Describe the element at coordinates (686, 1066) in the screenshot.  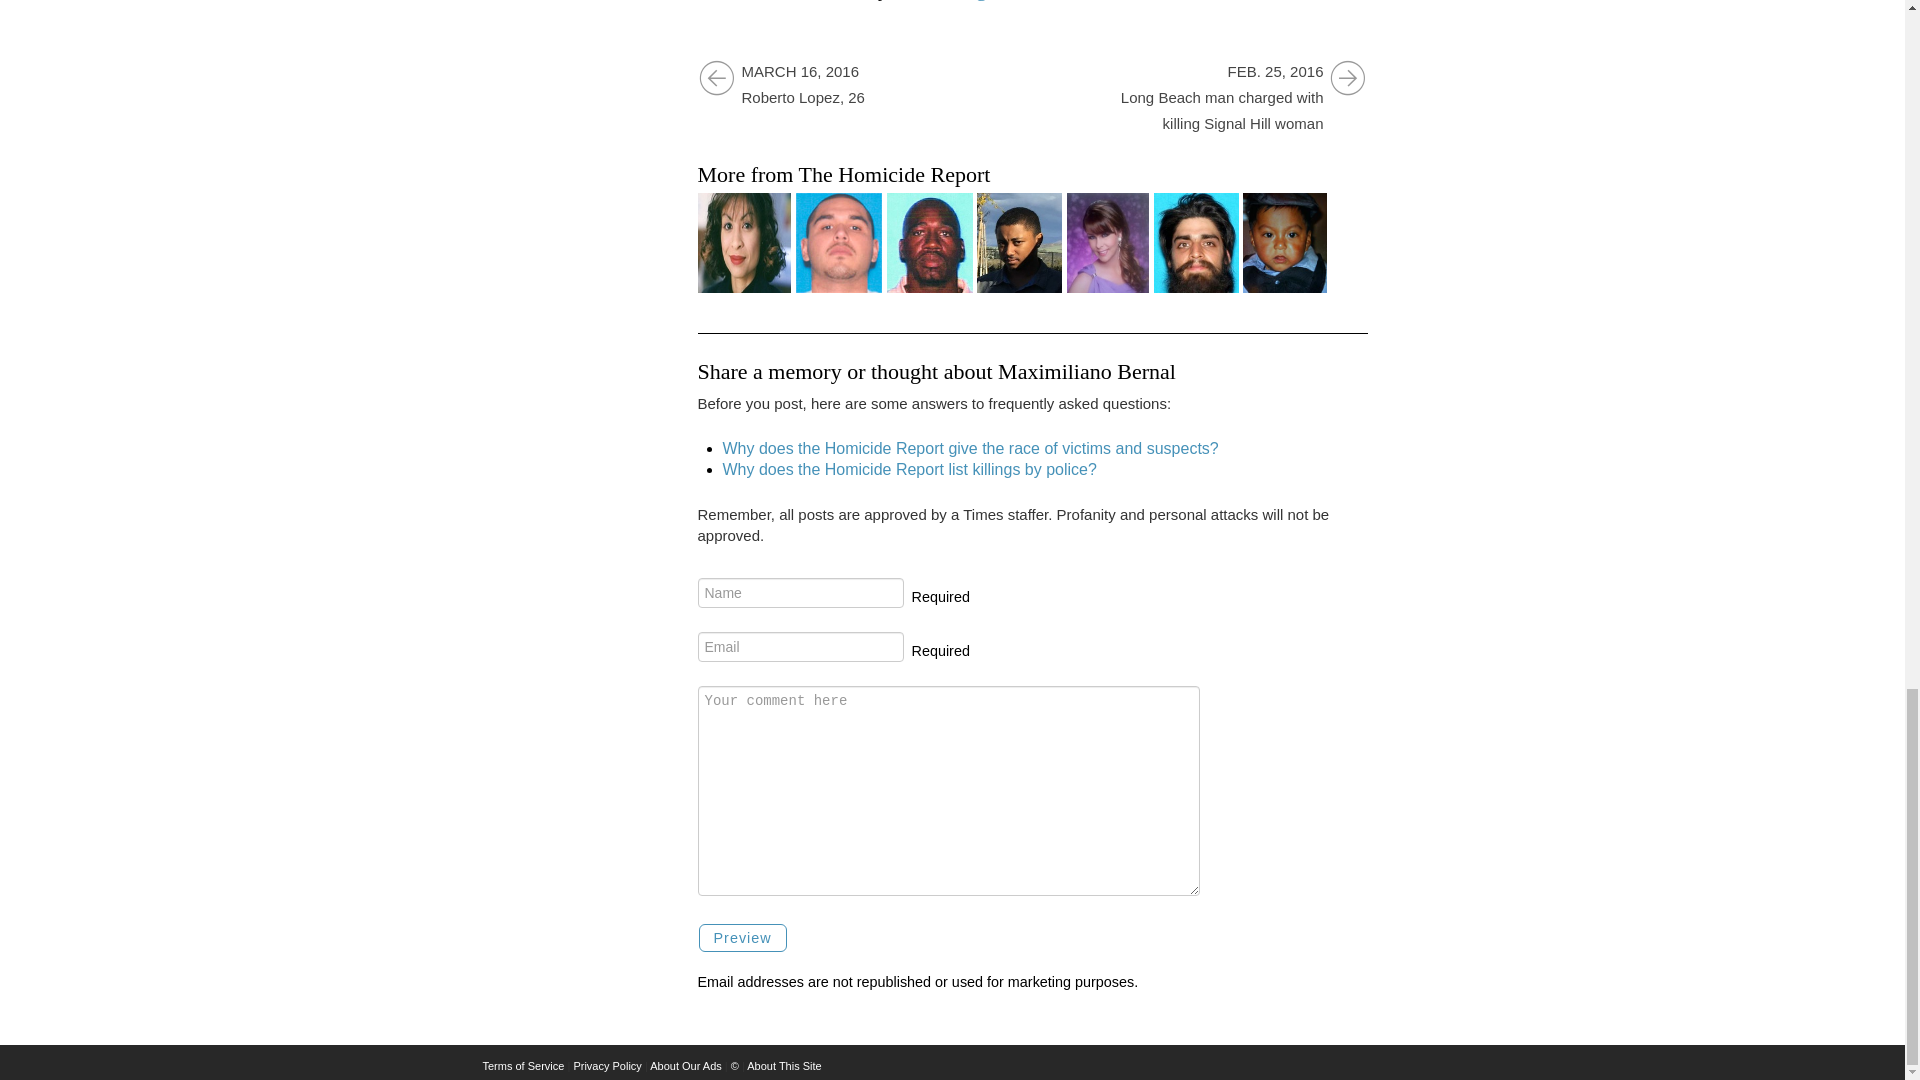
I see `About Our Ads` at that location.